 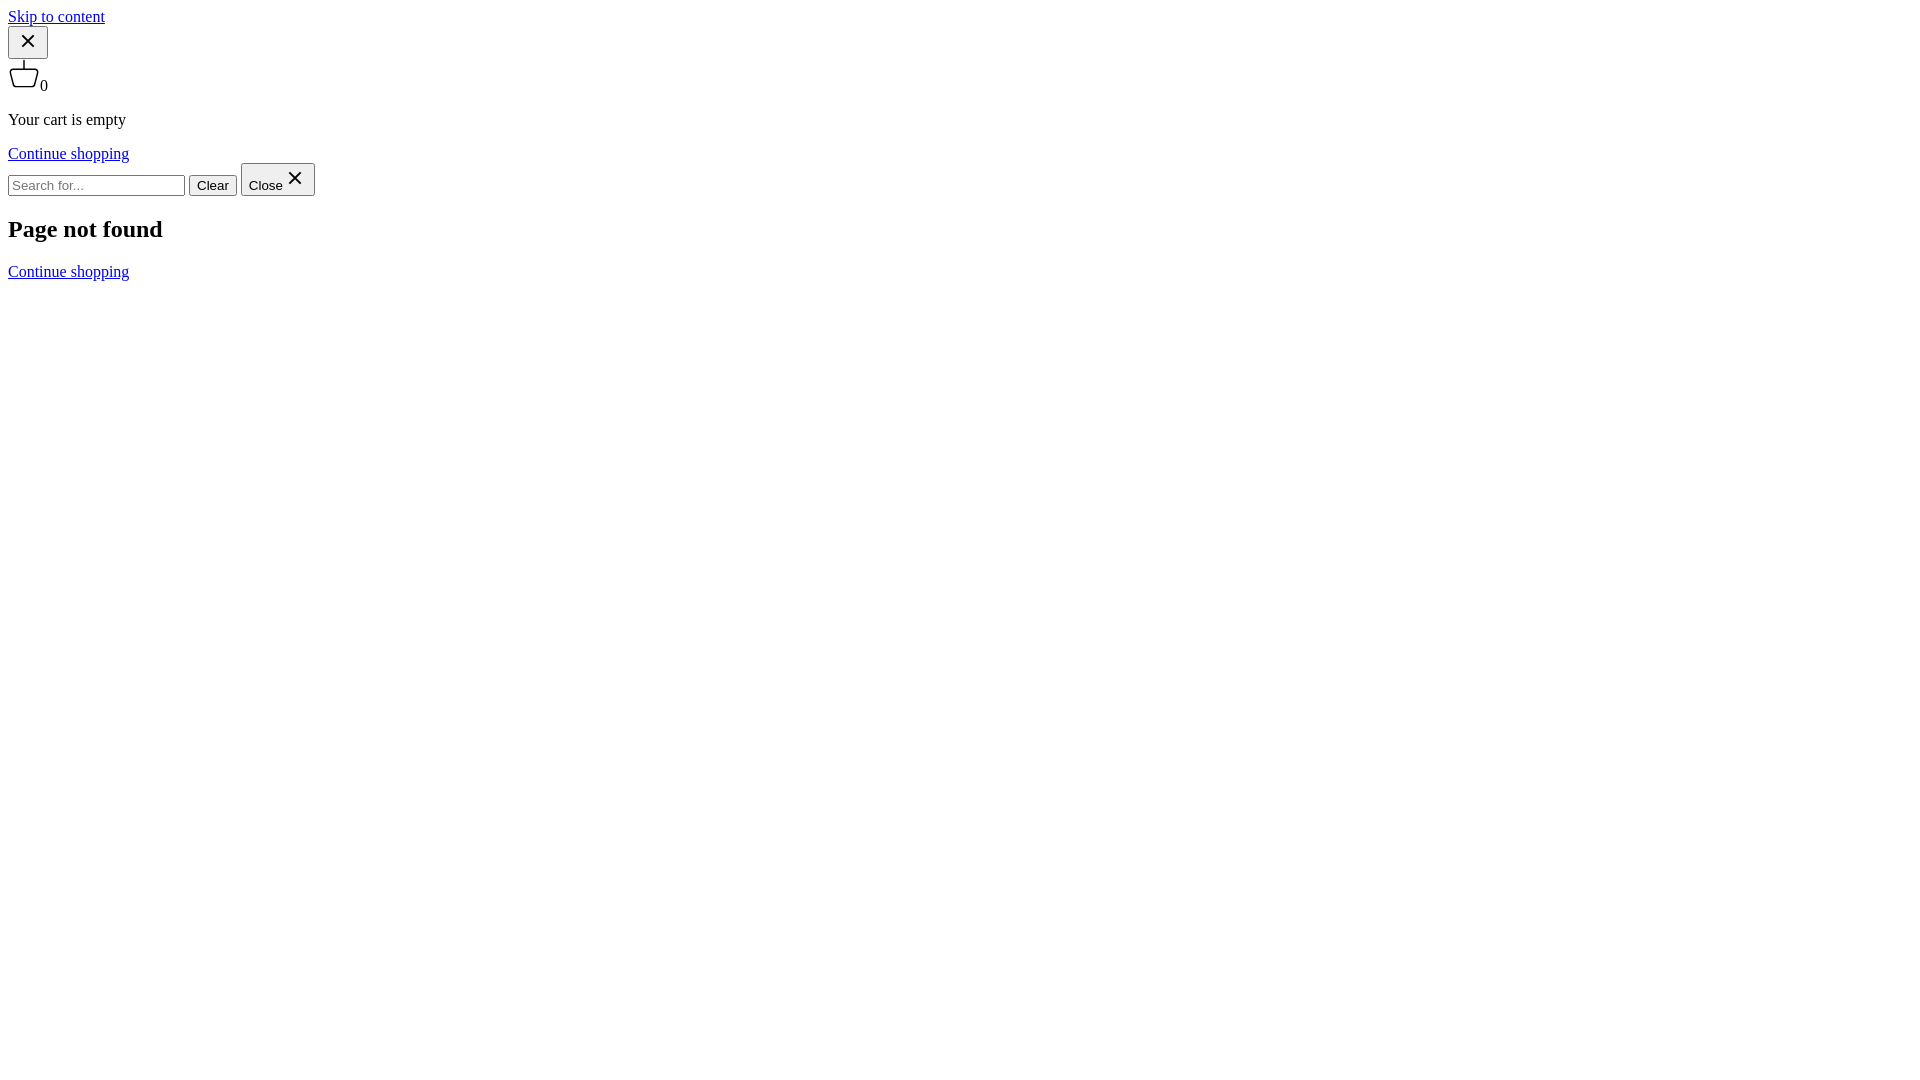 I want to click on Clear, so click(x=213, y=186).